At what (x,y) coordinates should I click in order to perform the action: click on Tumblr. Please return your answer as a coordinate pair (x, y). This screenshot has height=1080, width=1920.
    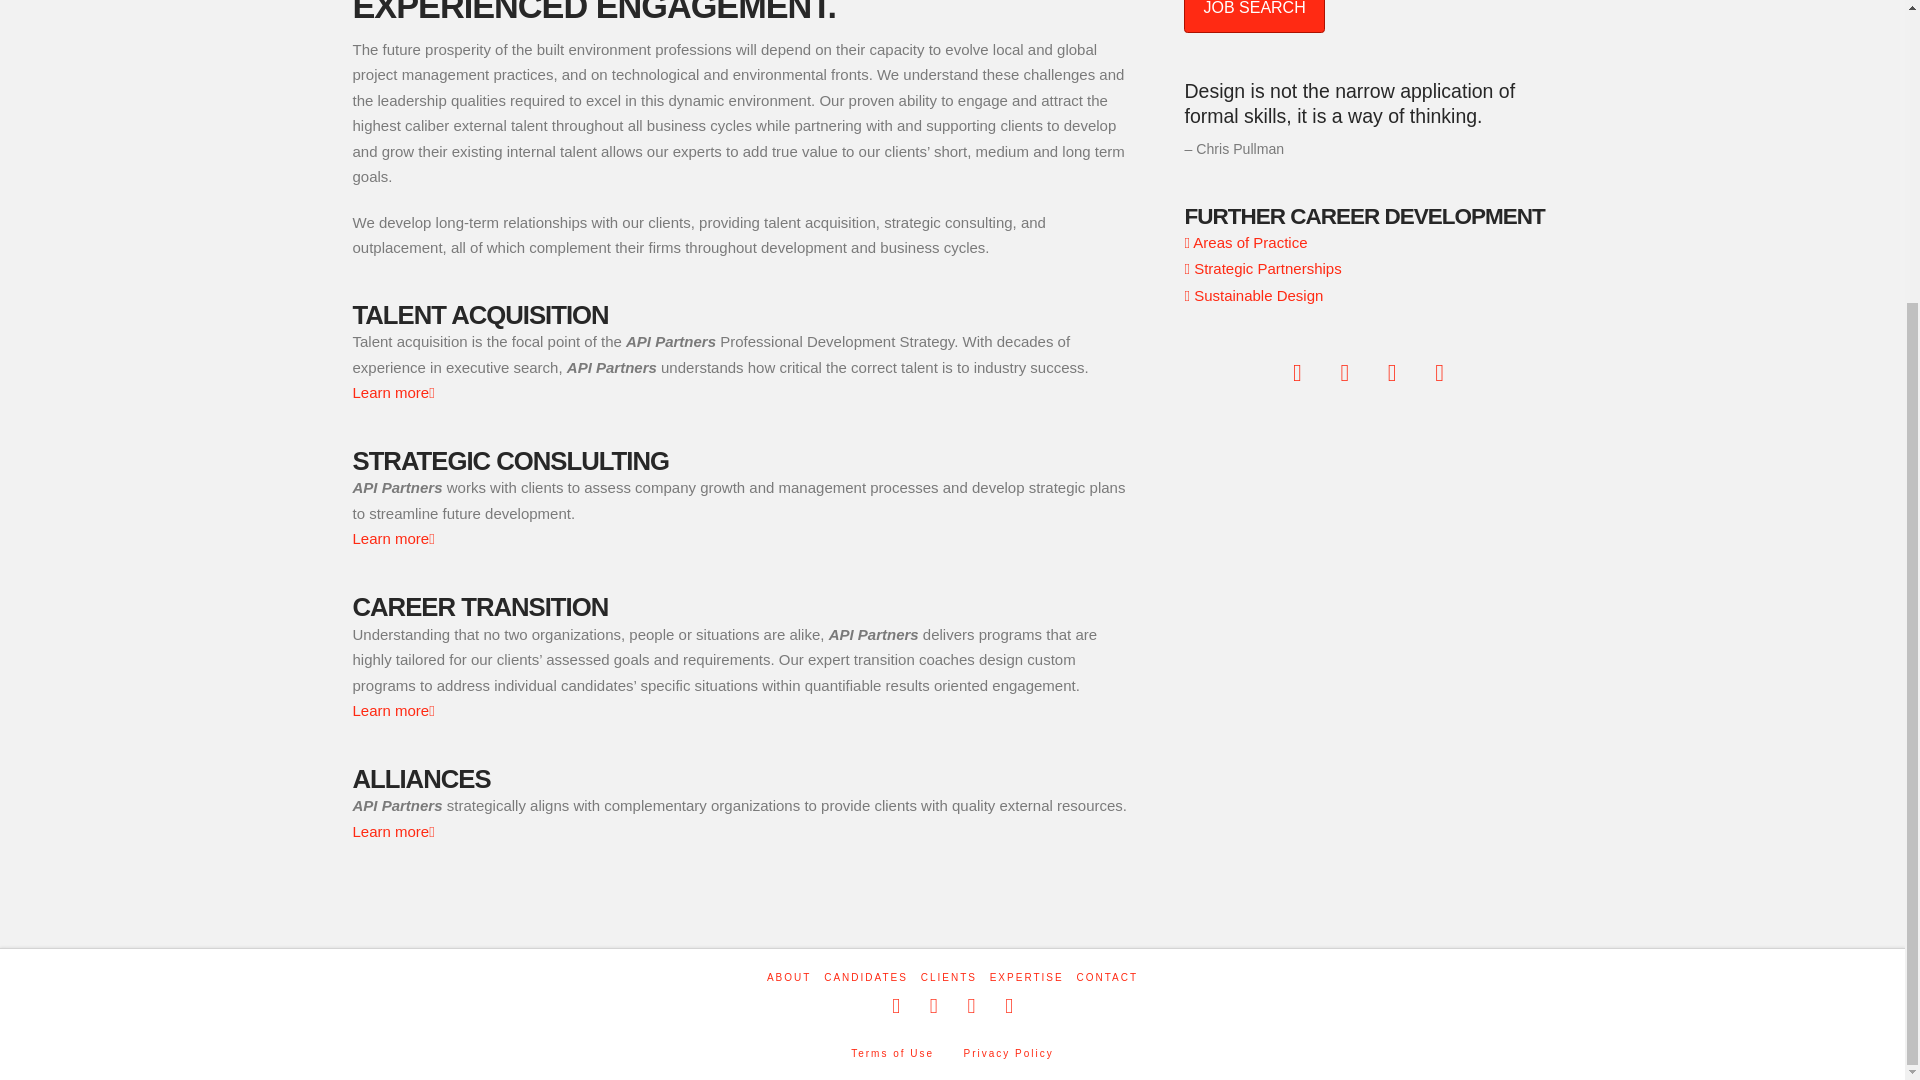
    Looking at the image, I should click on (1008, 1006).